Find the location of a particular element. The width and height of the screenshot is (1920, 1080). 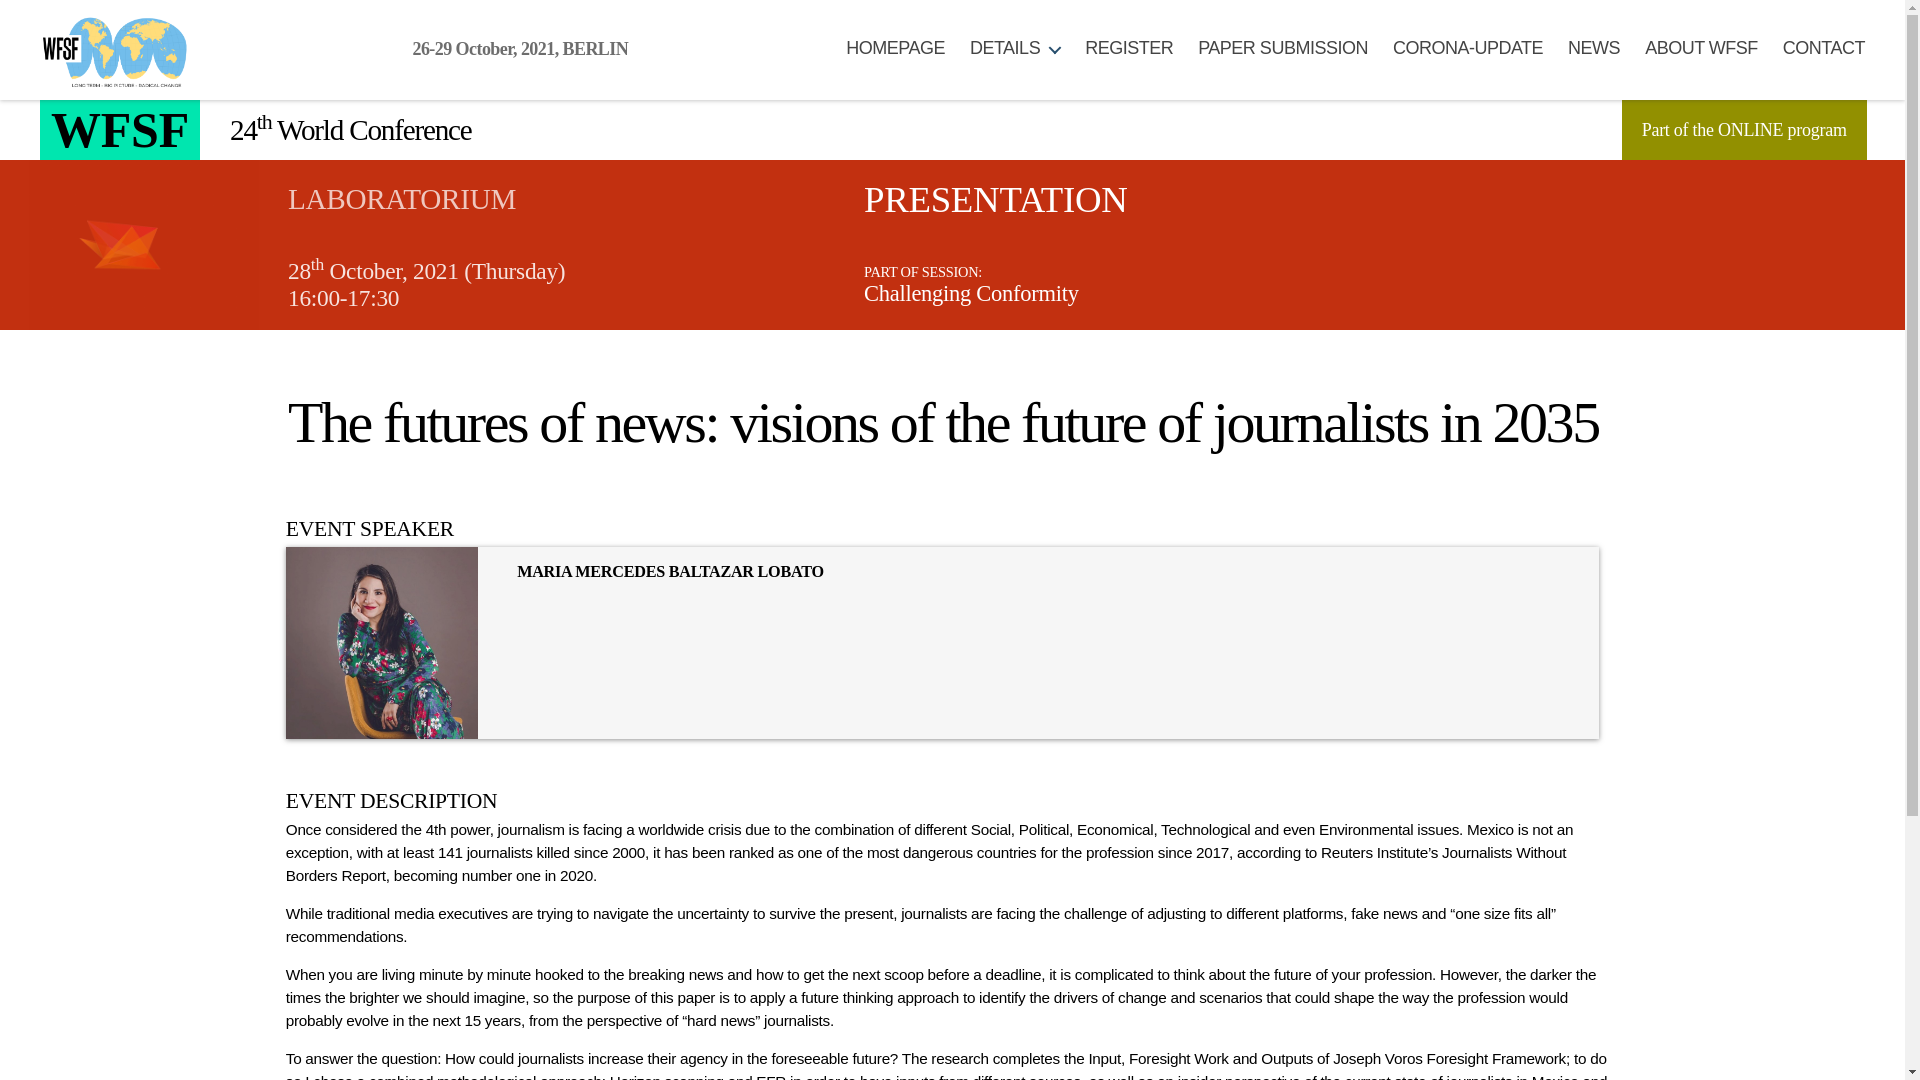

DETAILS is located at coordinates (1014, 48).